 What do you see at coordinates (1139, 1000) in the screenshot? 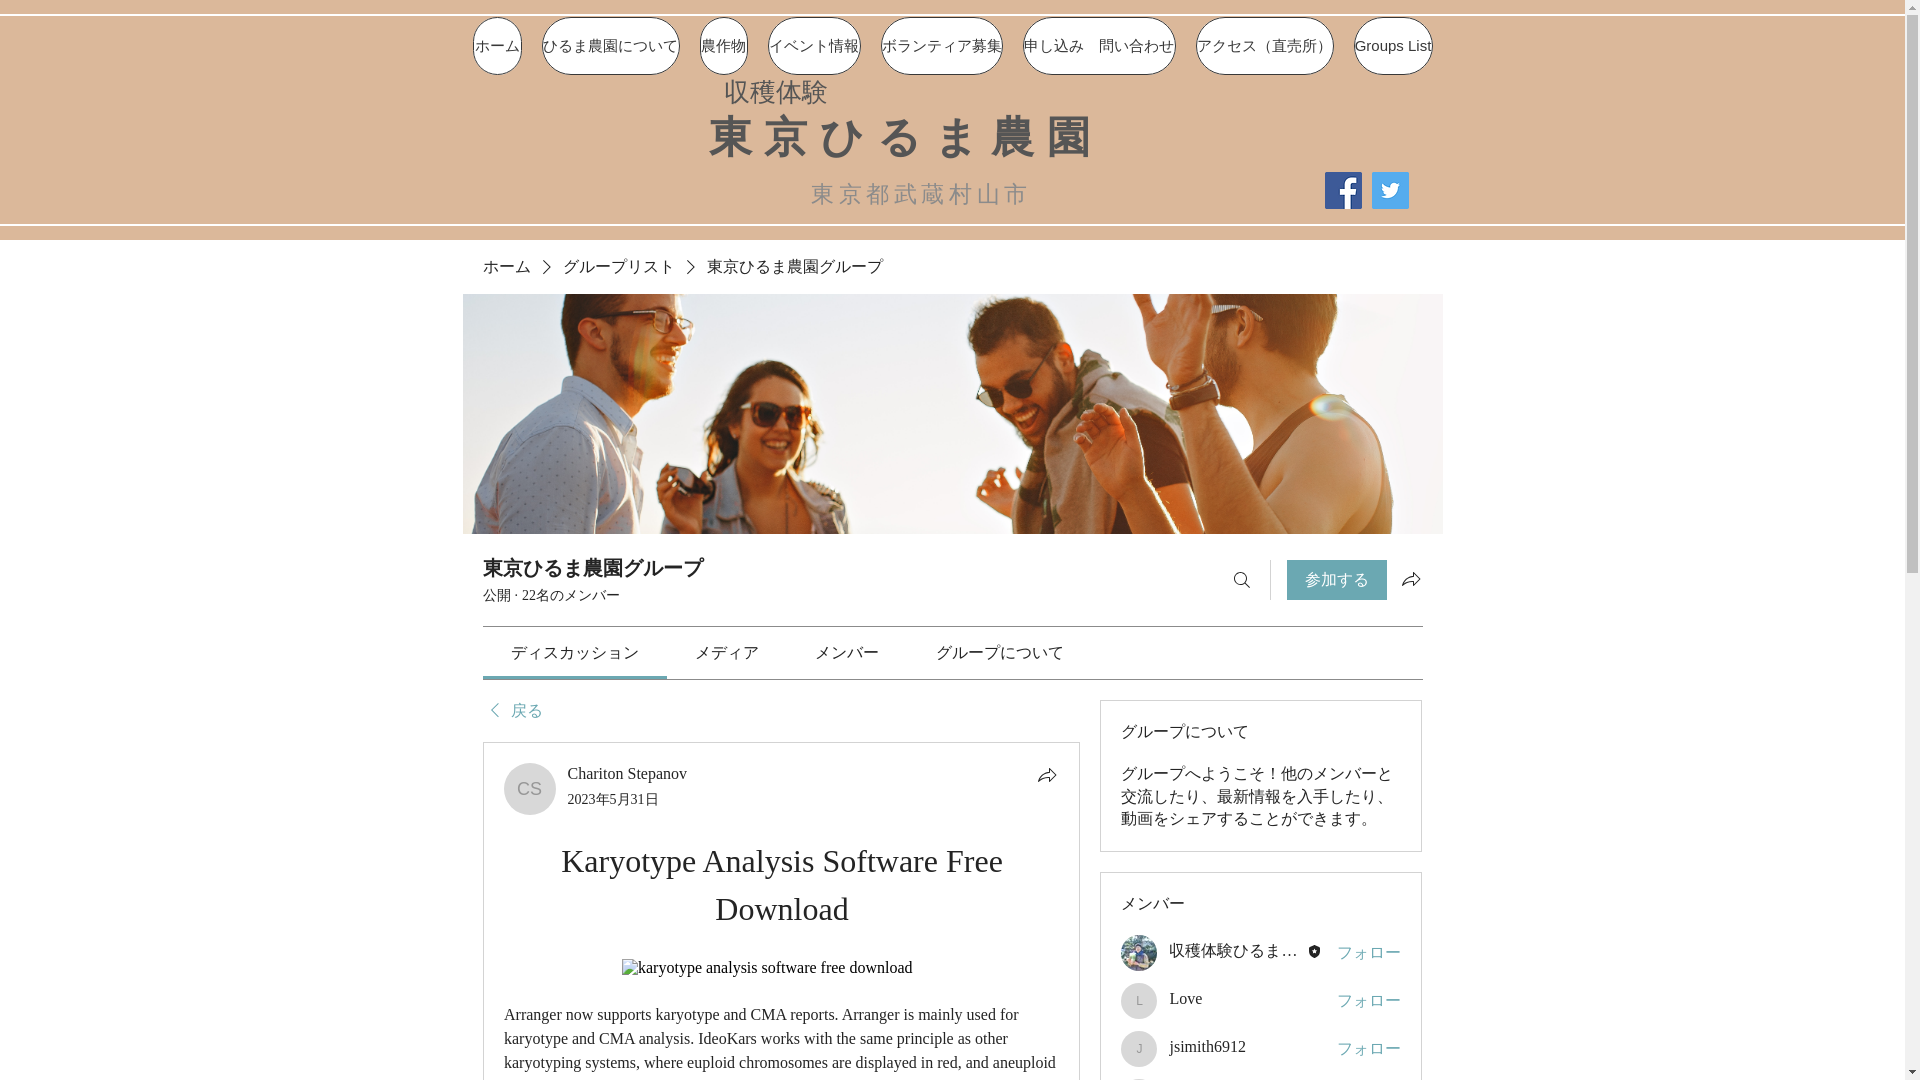
I see `Love` at bounding box center [1139, 1000].